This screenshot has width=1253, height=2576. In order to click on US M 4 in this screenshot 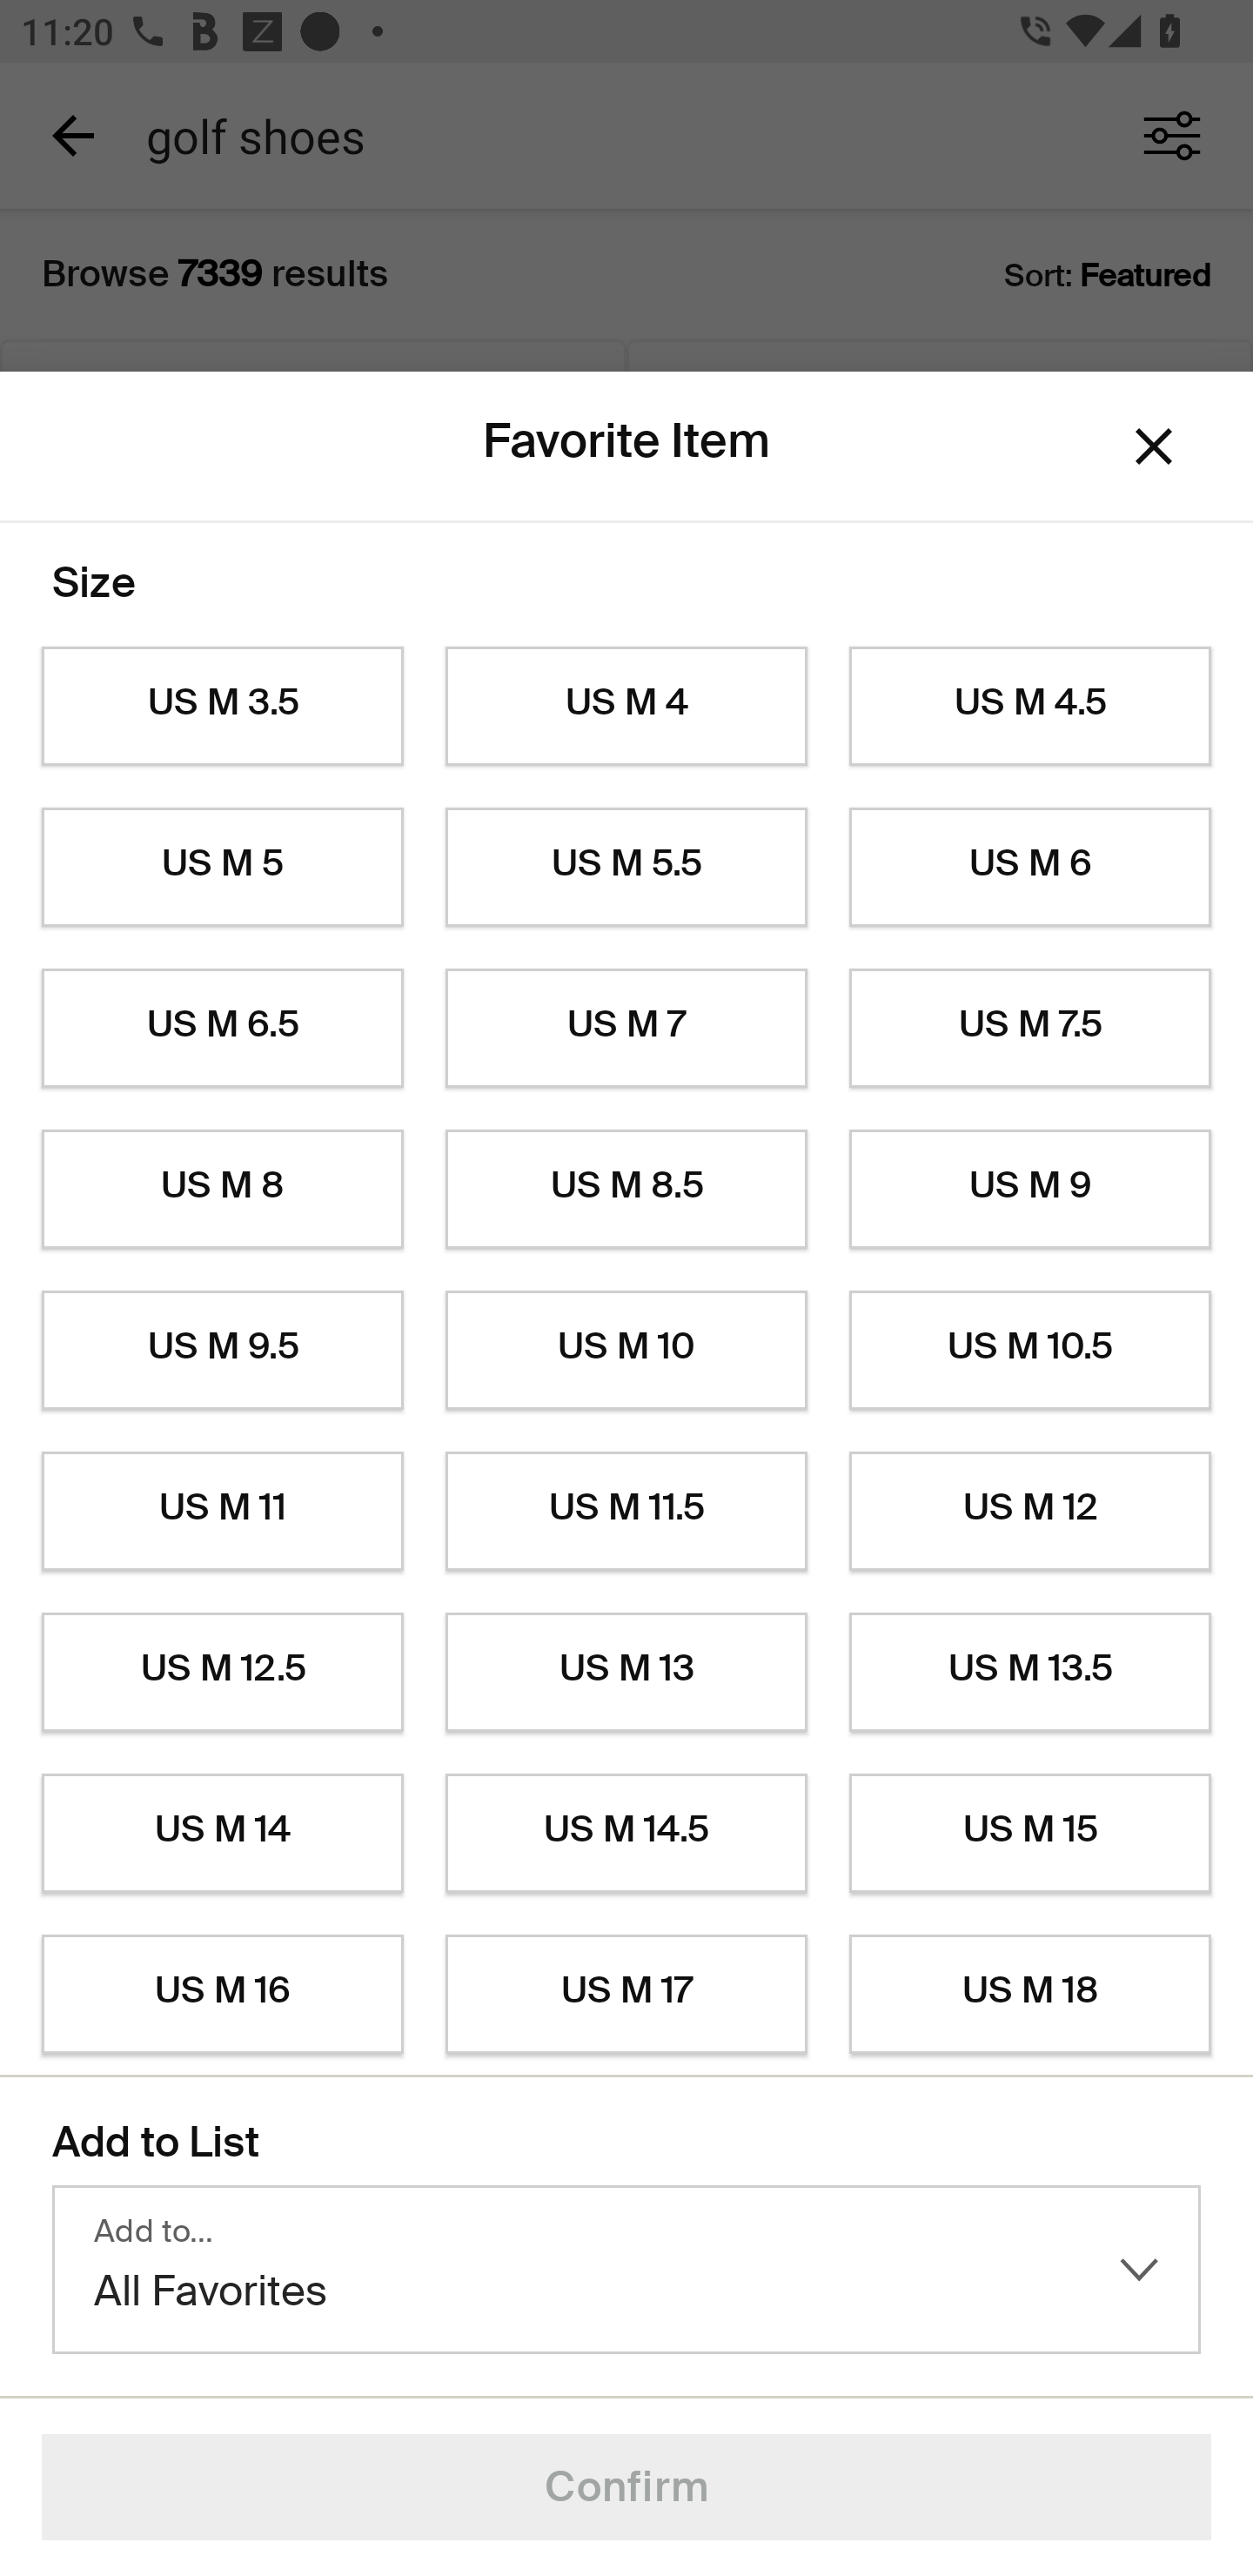, I will do `click(626, 707)`.